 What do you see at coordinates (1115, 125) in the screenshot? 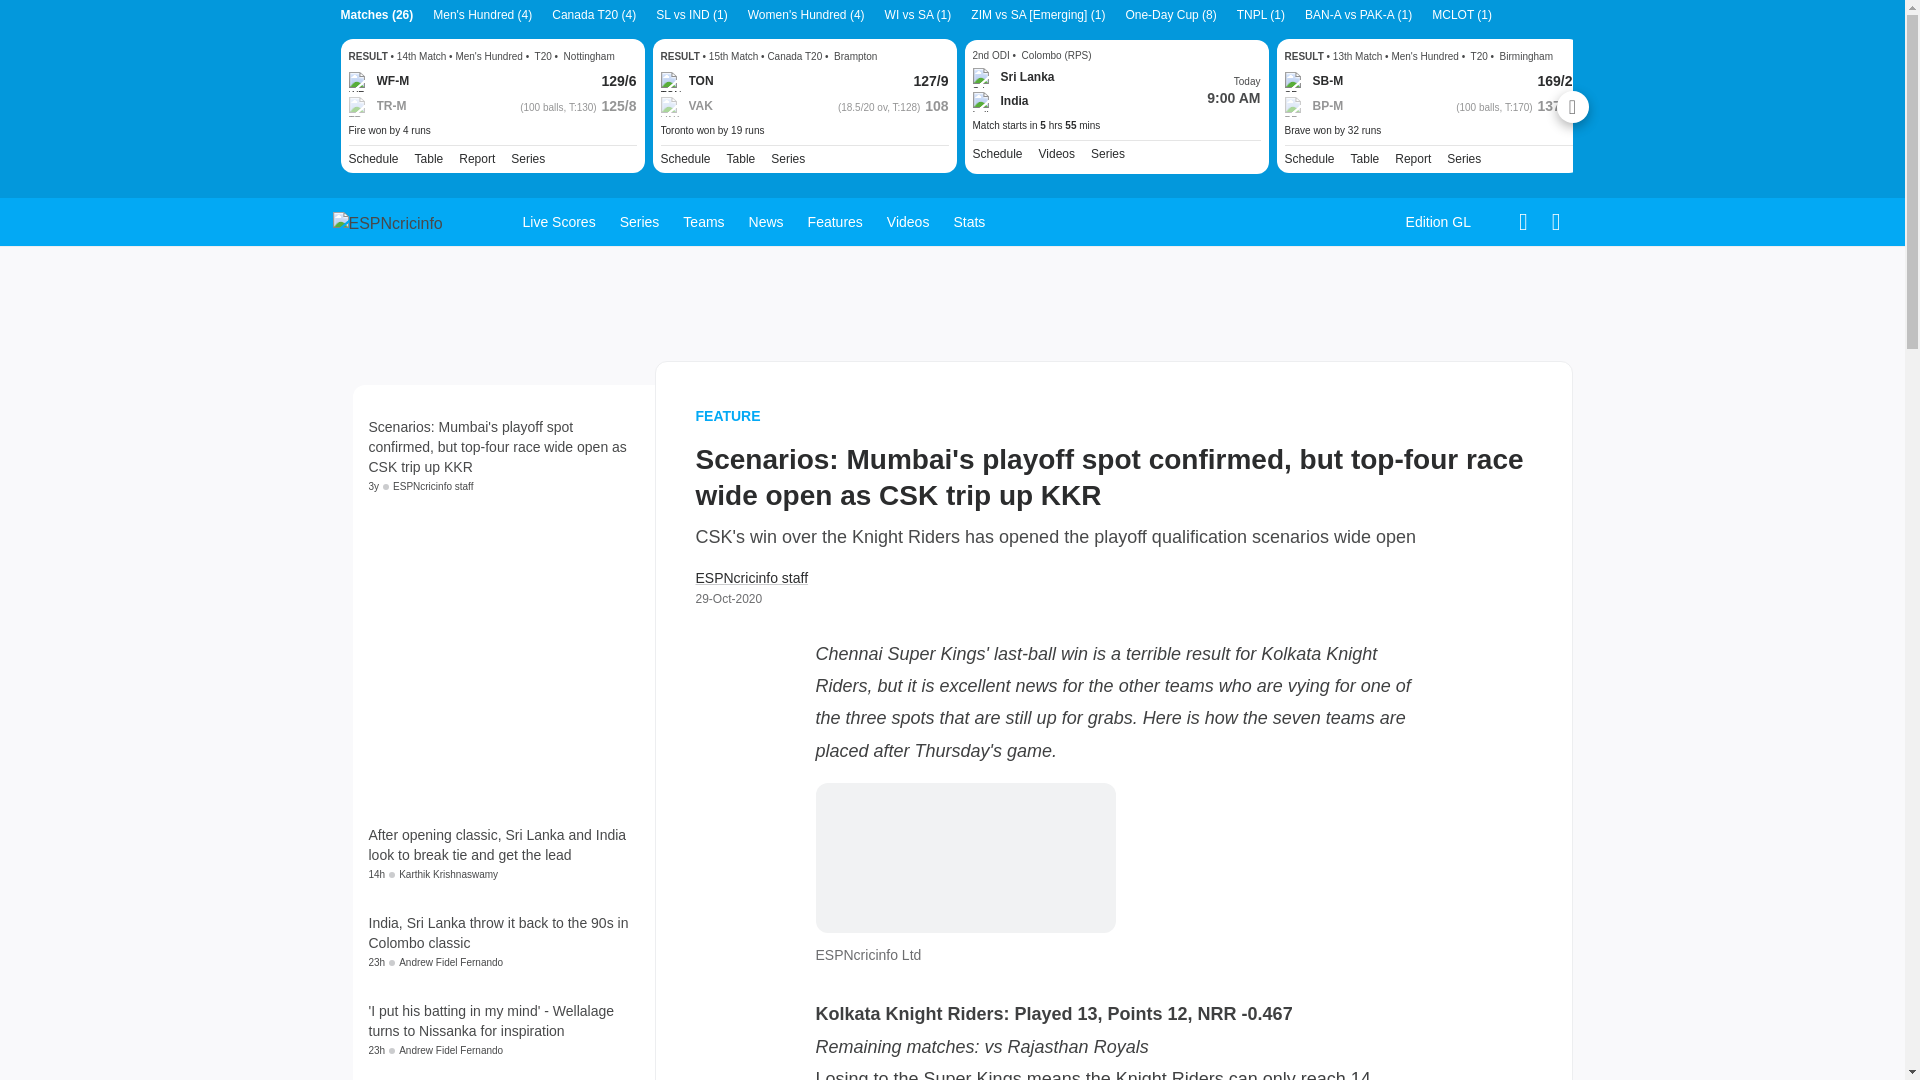
I see `SL vs IND - 2nd ODI` at bounding box center [1115, 125].